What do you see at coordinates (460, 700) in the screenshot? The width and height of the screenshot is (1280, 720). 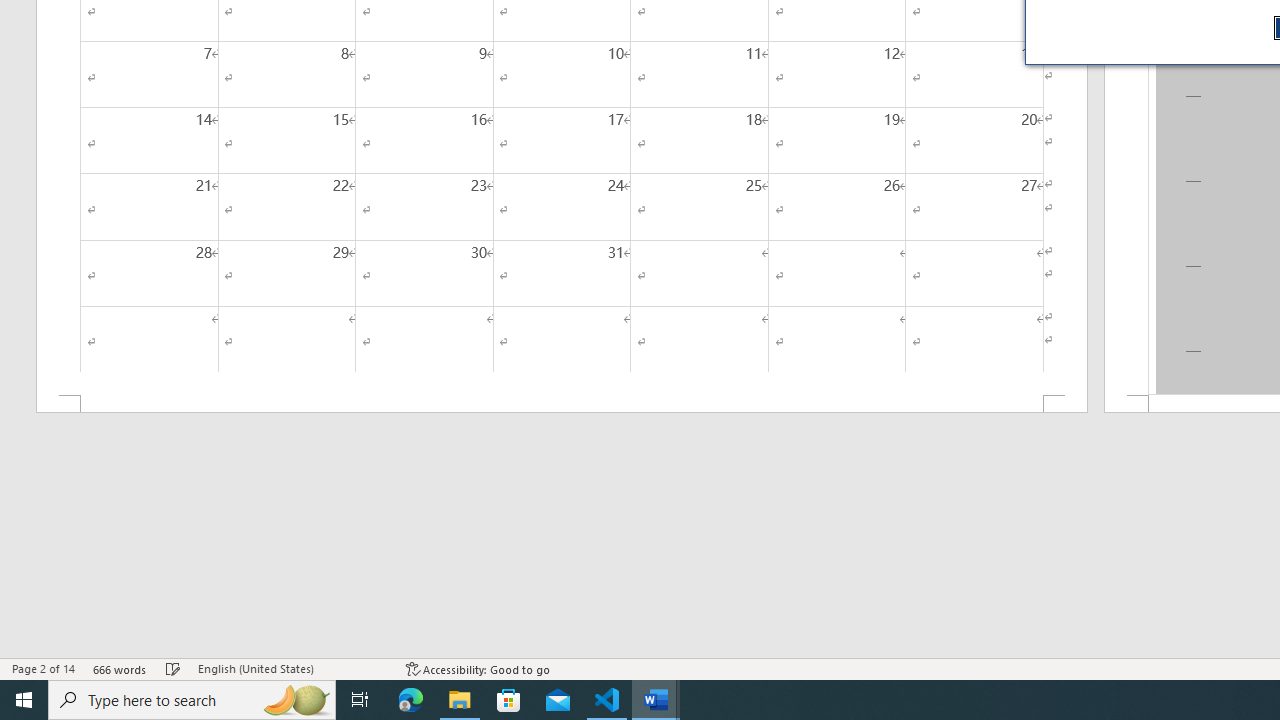 I see `File Explorer - 1 running window` at bounding box center [460, 700].